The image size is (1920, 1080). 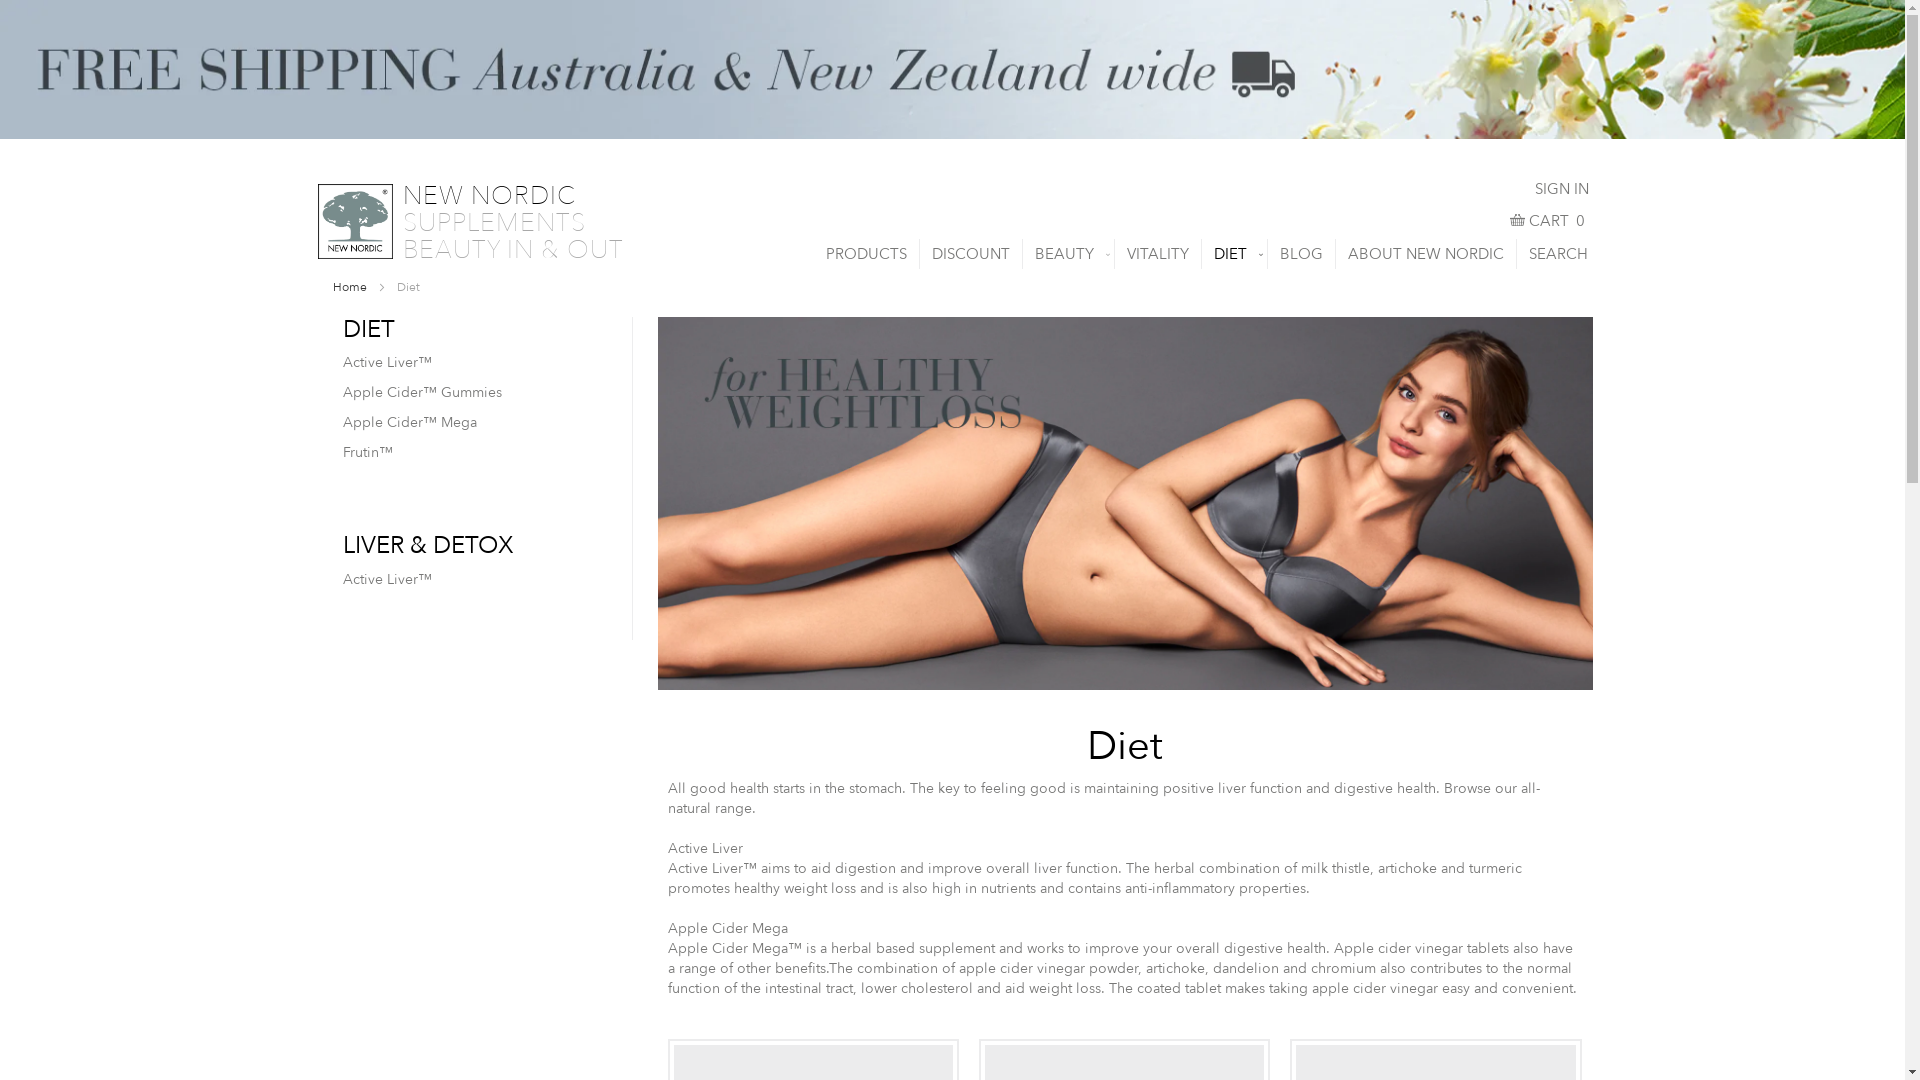 I want to click on PRODUCTS, so click(x=866, y=254).